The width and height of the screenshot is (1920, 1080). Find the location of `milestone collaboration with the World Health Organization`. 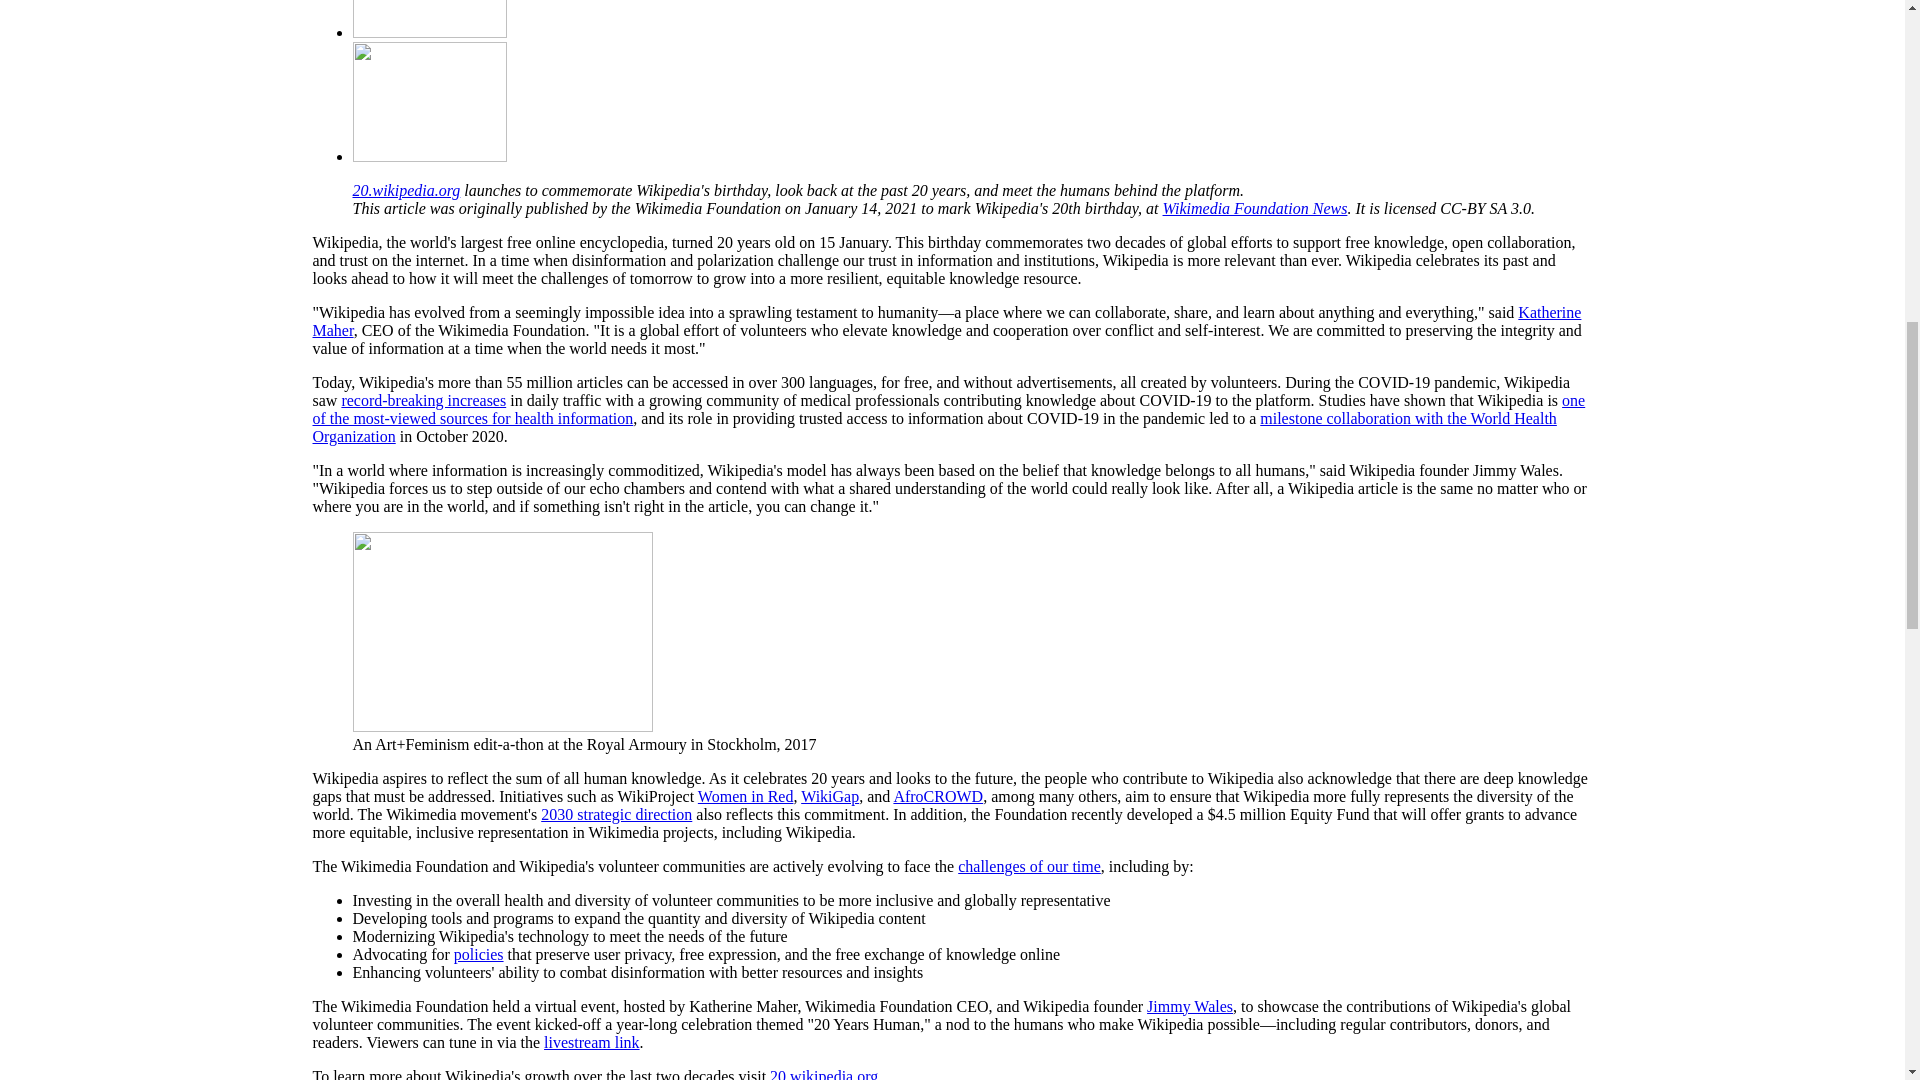

milestone collaboration with the World Health Organization is located at coordinates (933, 427).